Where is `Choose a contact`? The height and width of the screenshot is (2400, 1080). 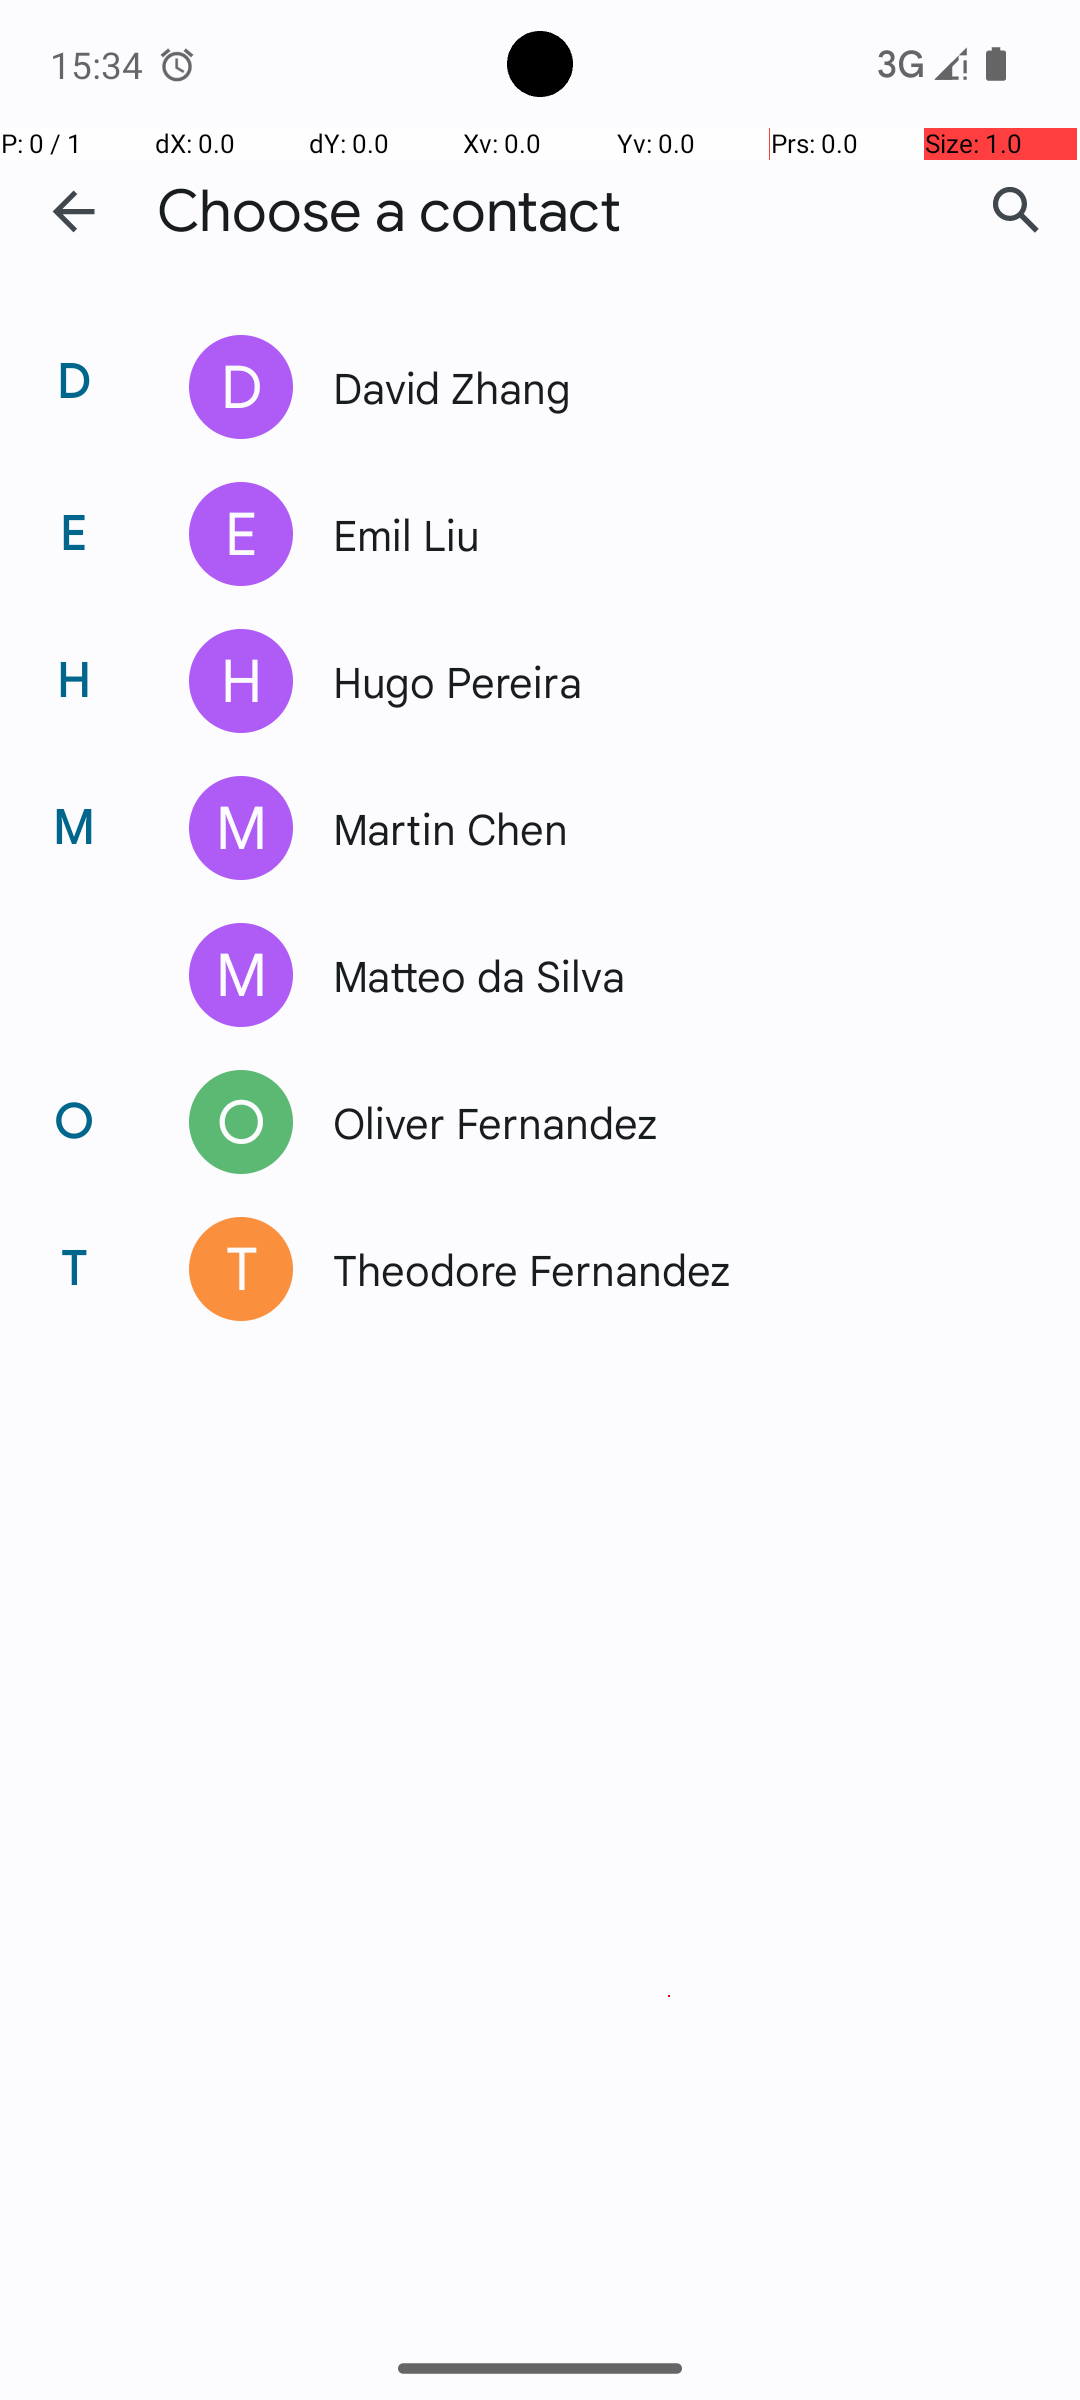
Choose a contact is located at coordinates (389, 212).